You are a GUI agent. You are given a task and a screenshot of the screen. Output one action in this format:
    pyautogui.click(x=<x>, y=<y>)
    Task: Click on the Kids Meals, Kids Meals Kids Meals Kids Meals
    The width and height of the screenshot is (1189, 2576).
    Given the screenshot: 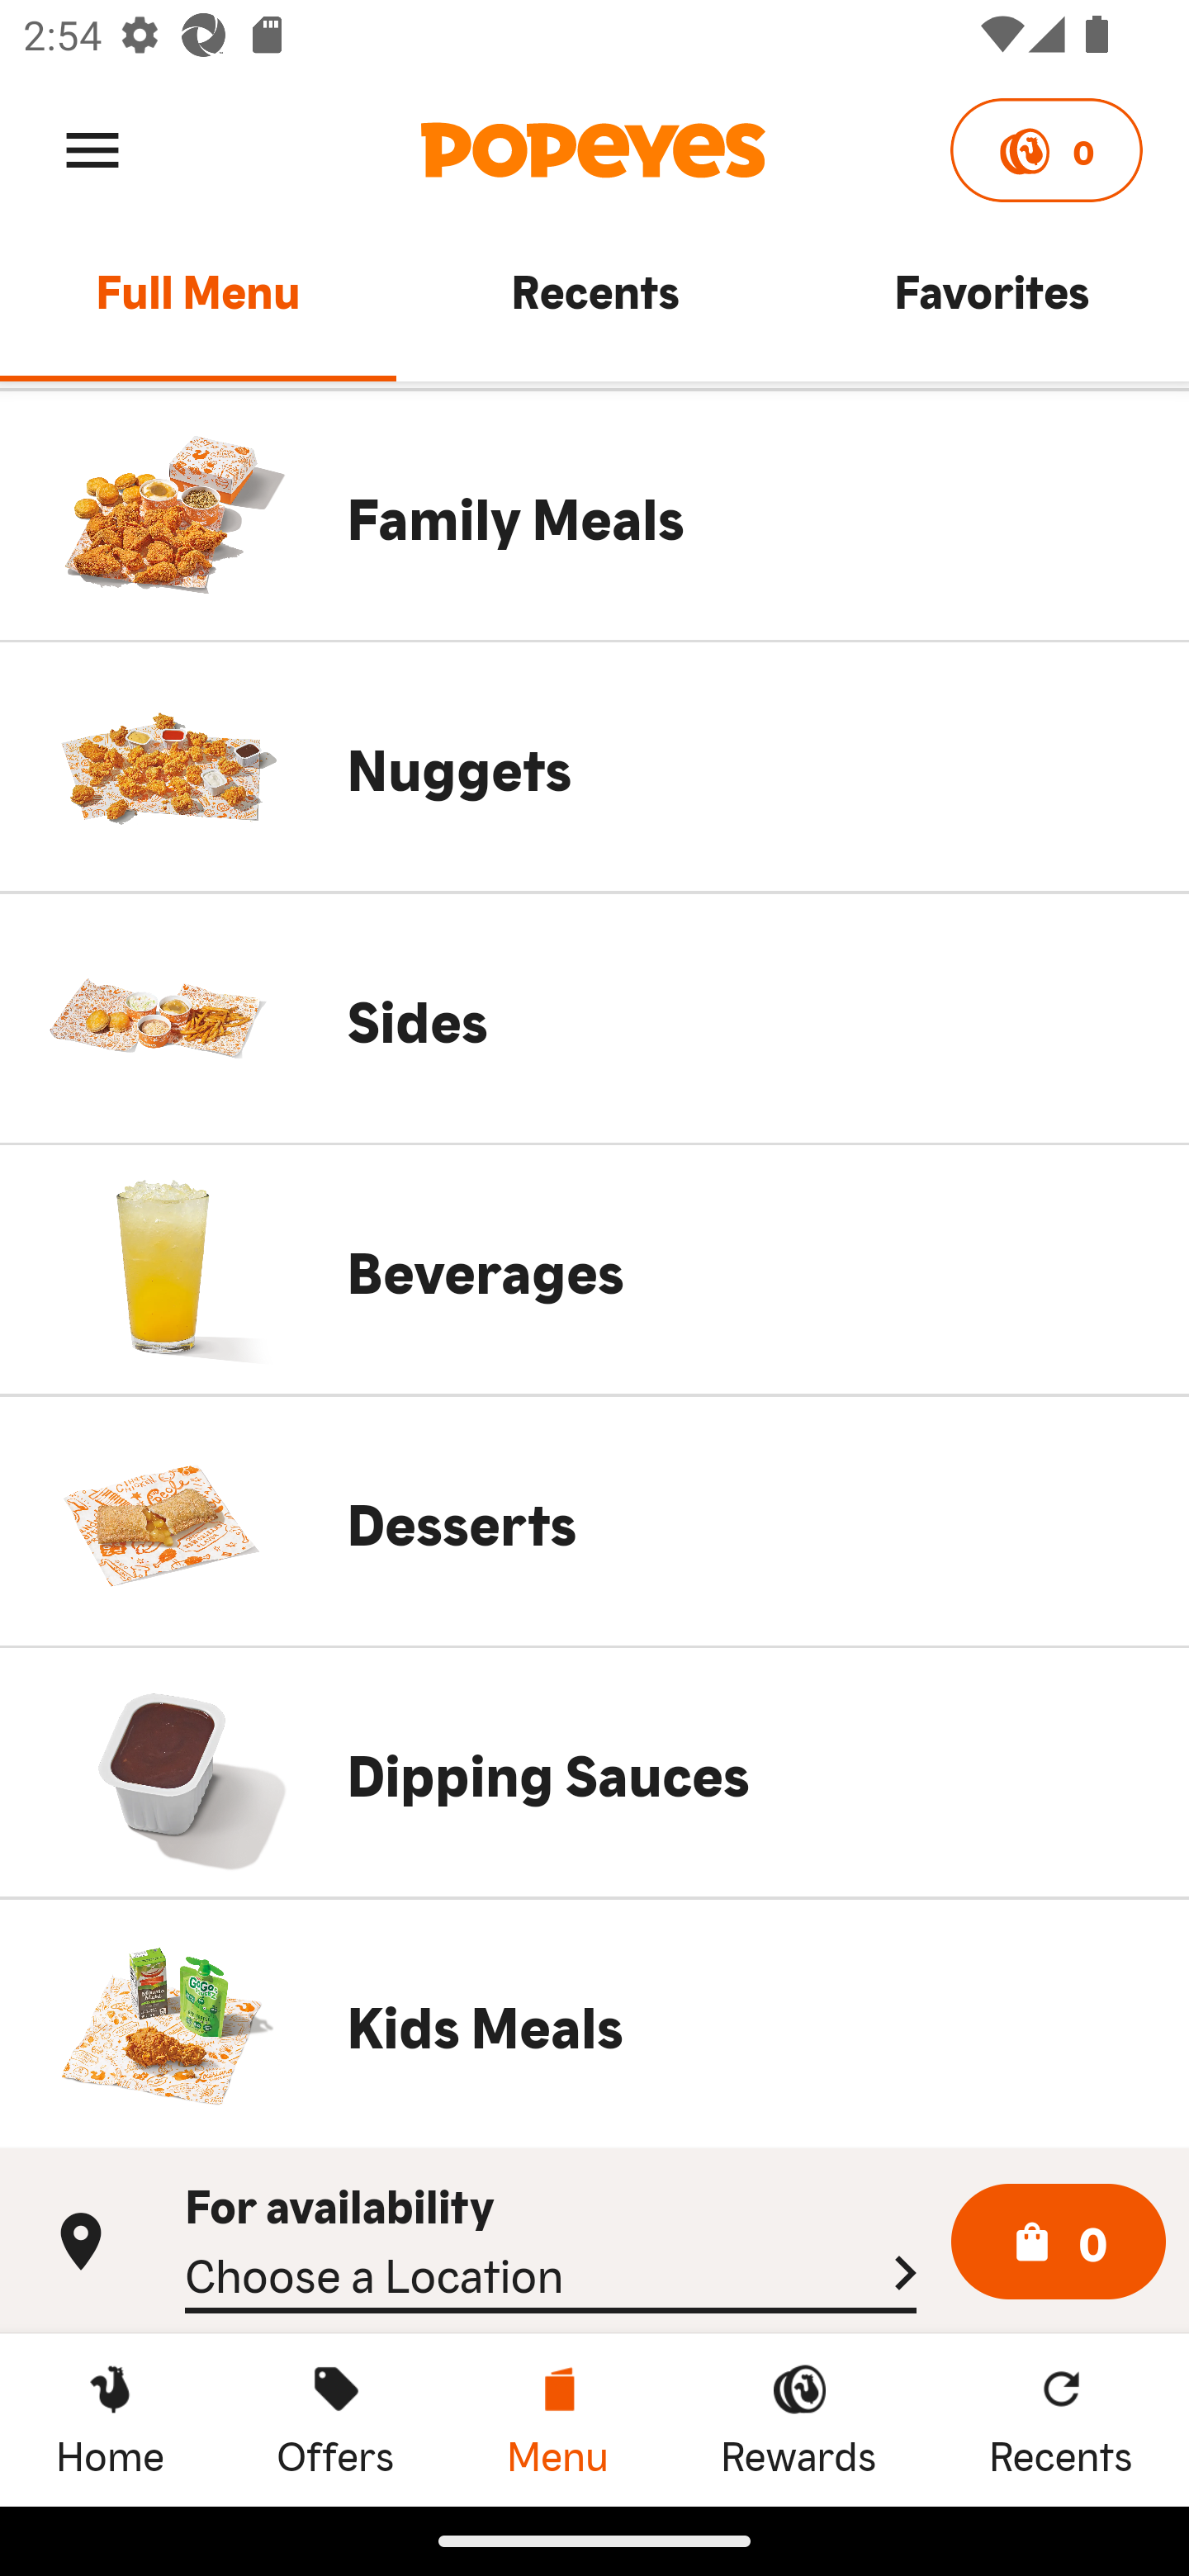 What is the action you would take?
    pyautogui.click(x=594, y=2024)
    